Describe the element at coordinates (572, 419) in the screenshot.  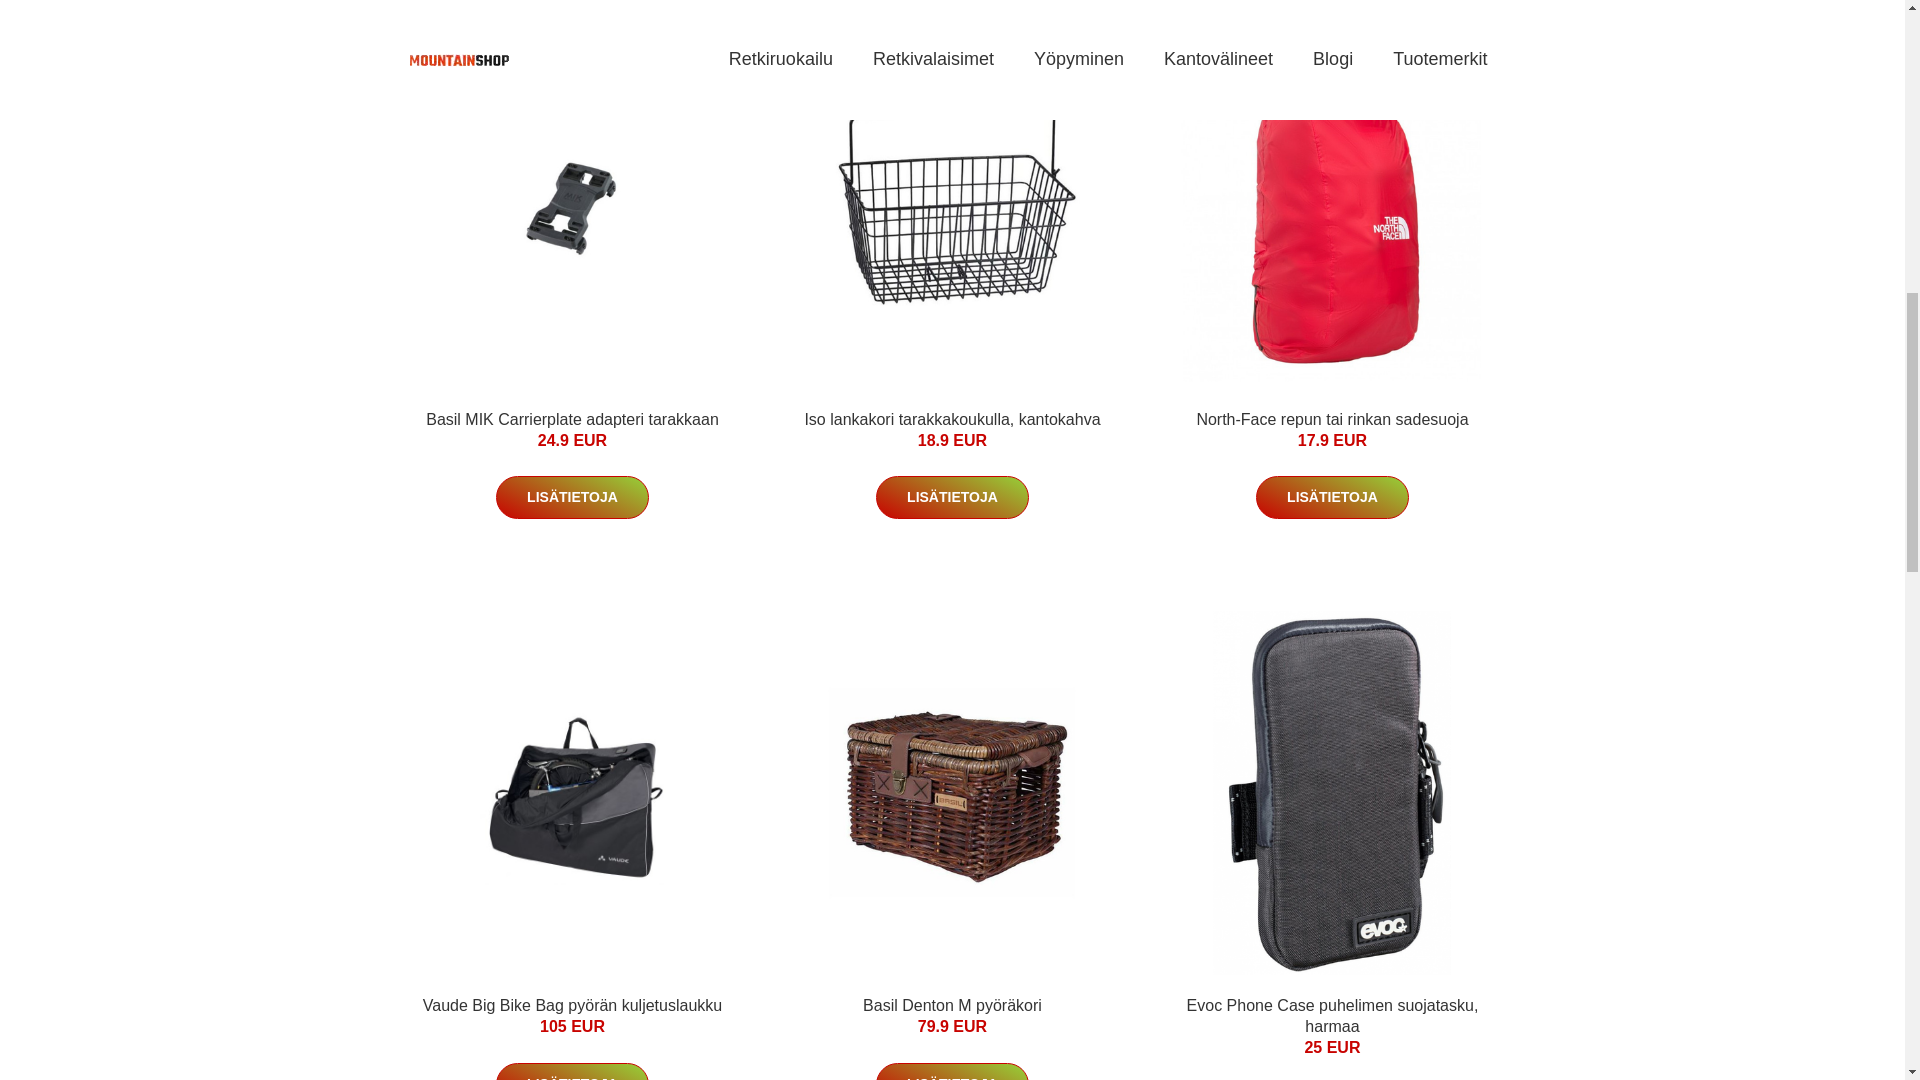
I see `Basil MIK Carrierplate adapteri tarakkaan` at that location.